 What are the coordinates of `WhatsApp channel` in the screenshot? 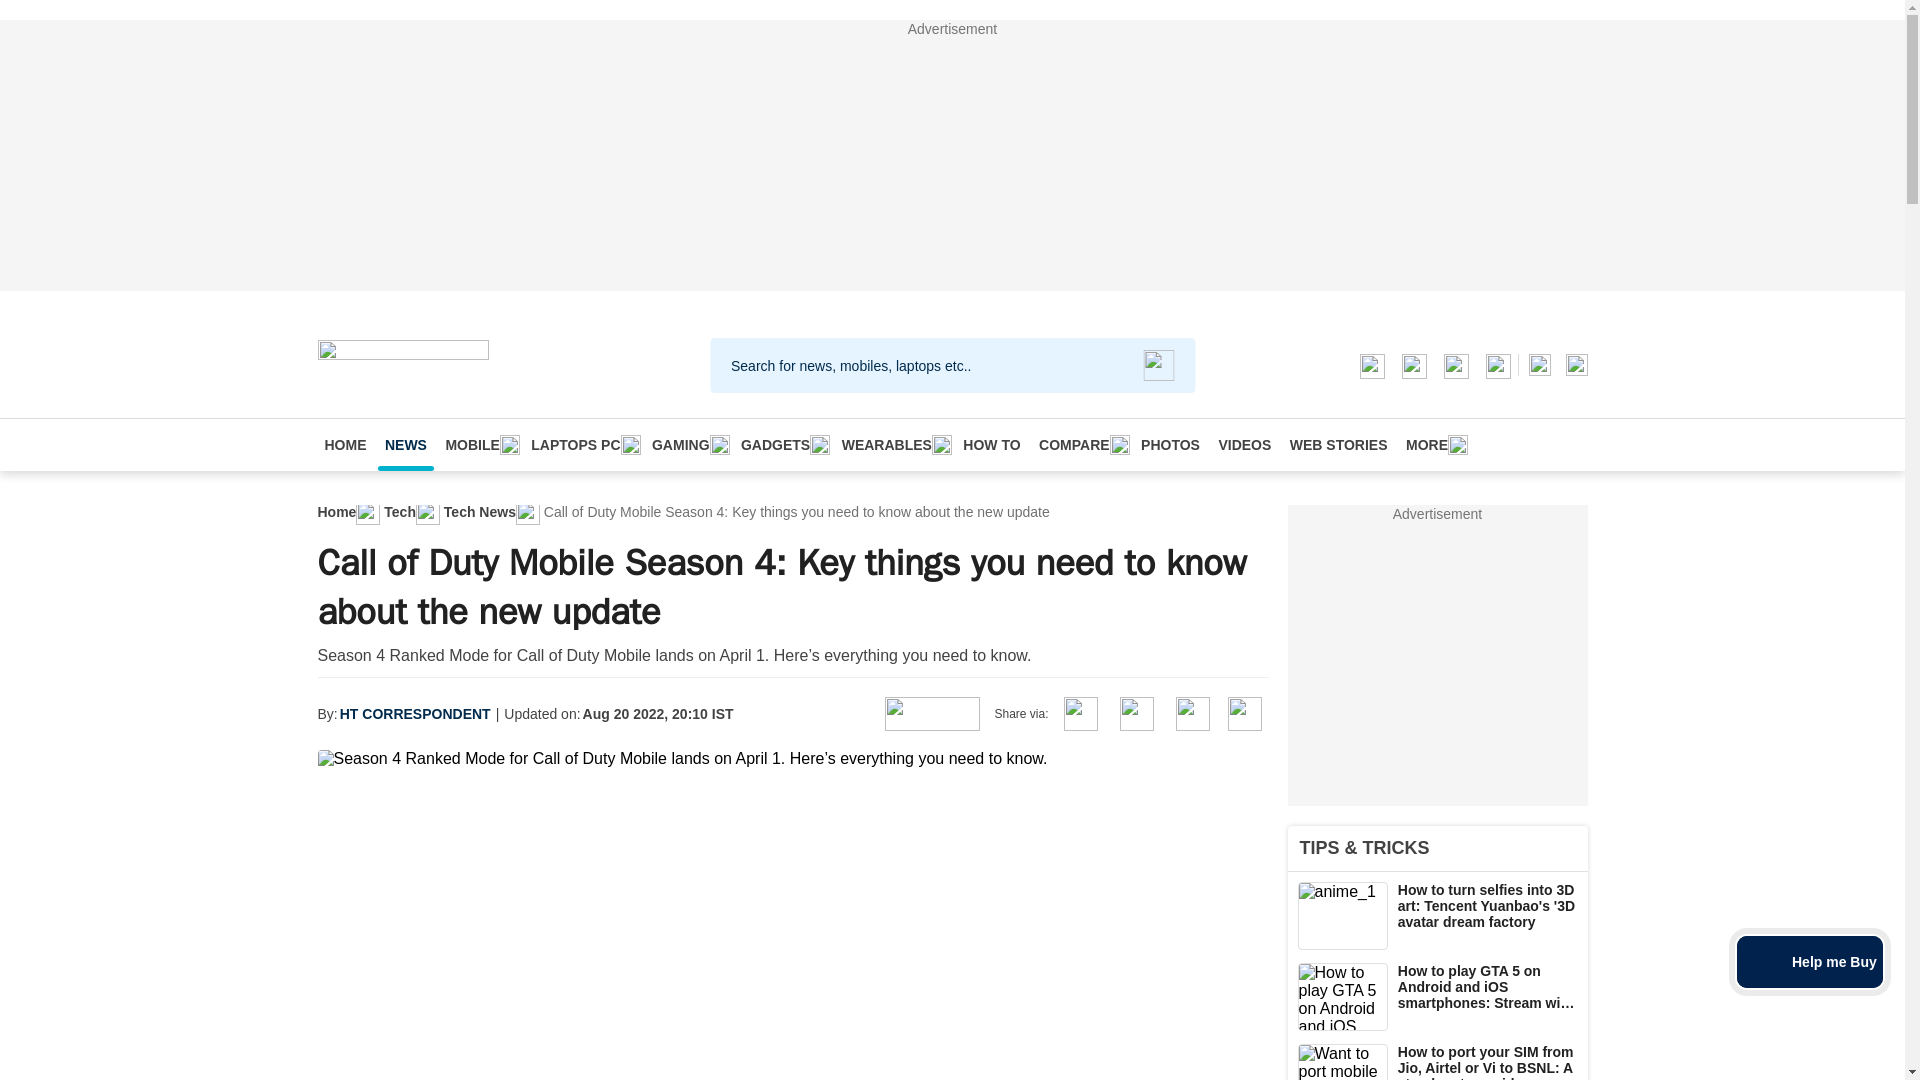 It's located at (1370, 364).